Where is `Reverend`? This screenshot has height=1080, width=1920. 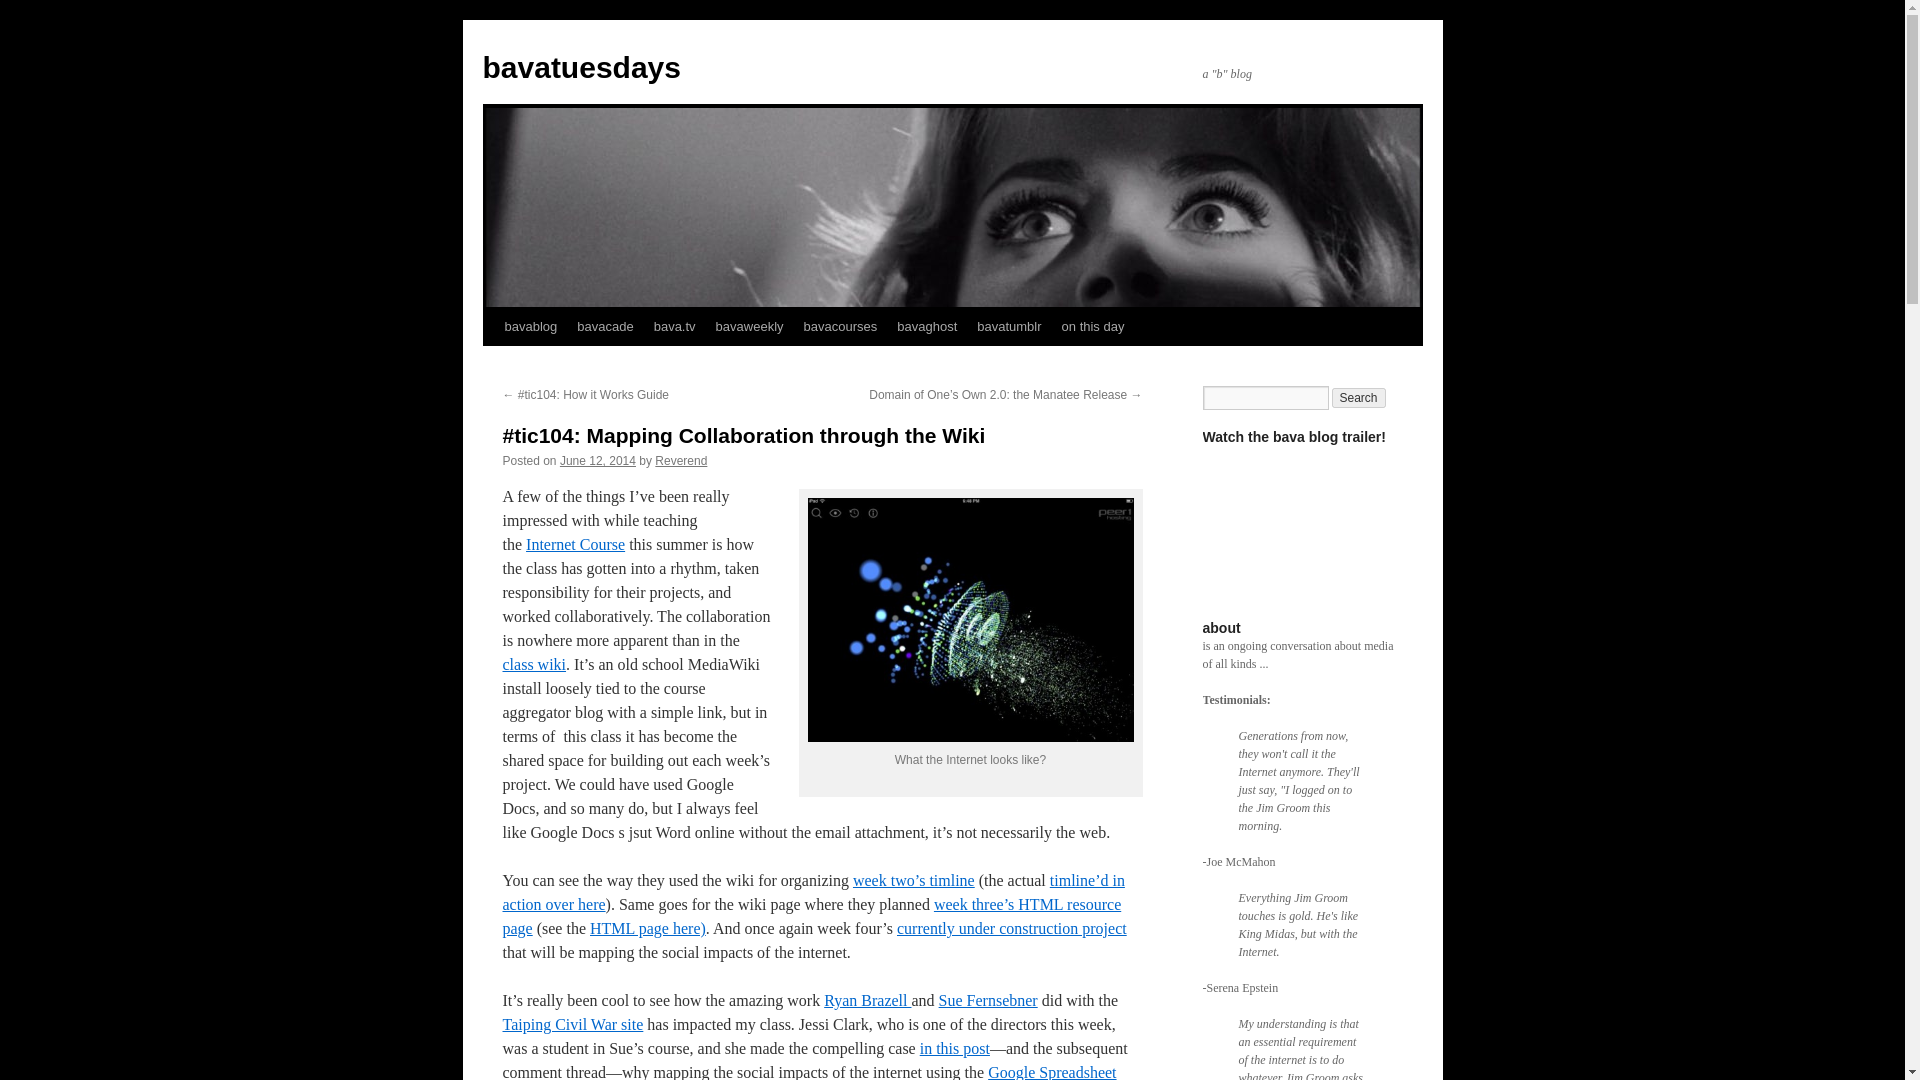
Reverend is located at coordinates (680, 460).